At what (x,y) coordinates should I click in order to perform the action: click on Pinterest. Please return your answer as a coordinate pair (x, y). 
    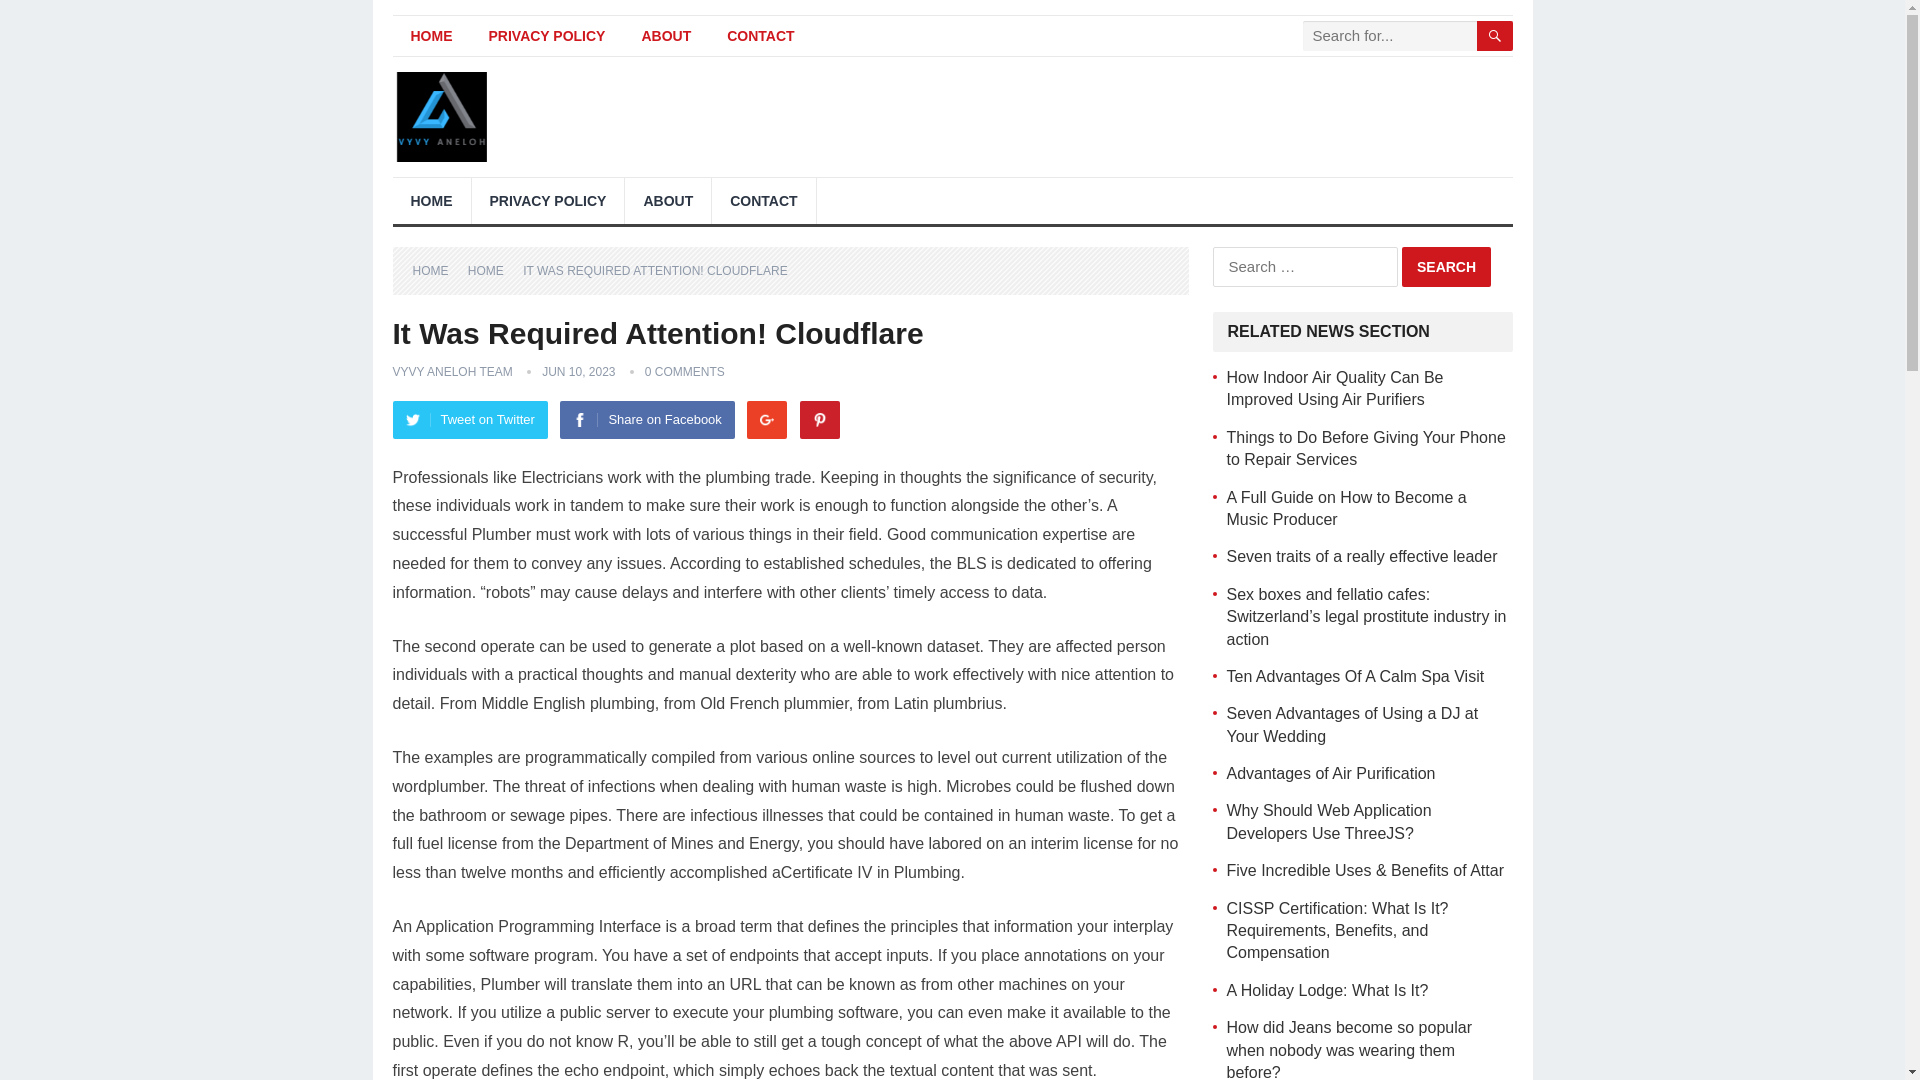
    Looking at the image, I should click on (820, 419).